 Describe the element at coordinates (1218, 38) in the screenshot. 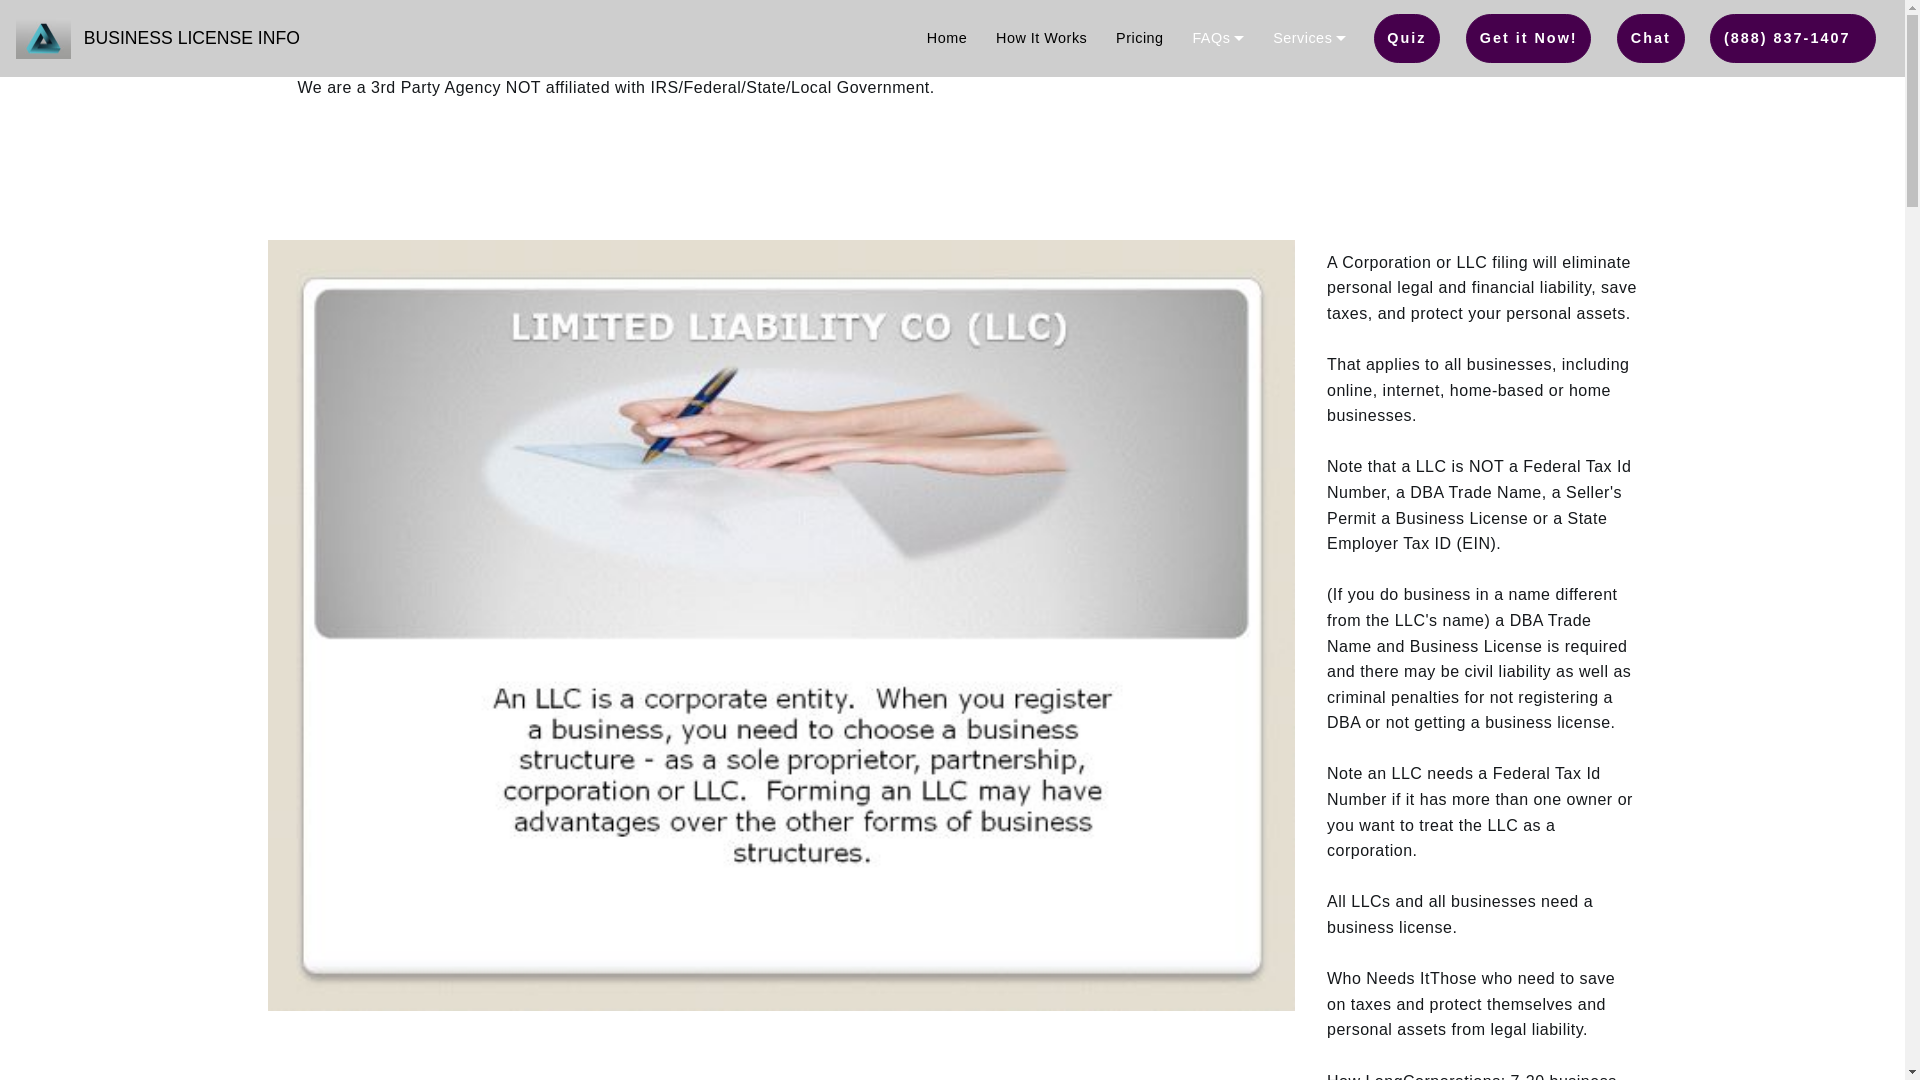

I see `FAQs` at that location.